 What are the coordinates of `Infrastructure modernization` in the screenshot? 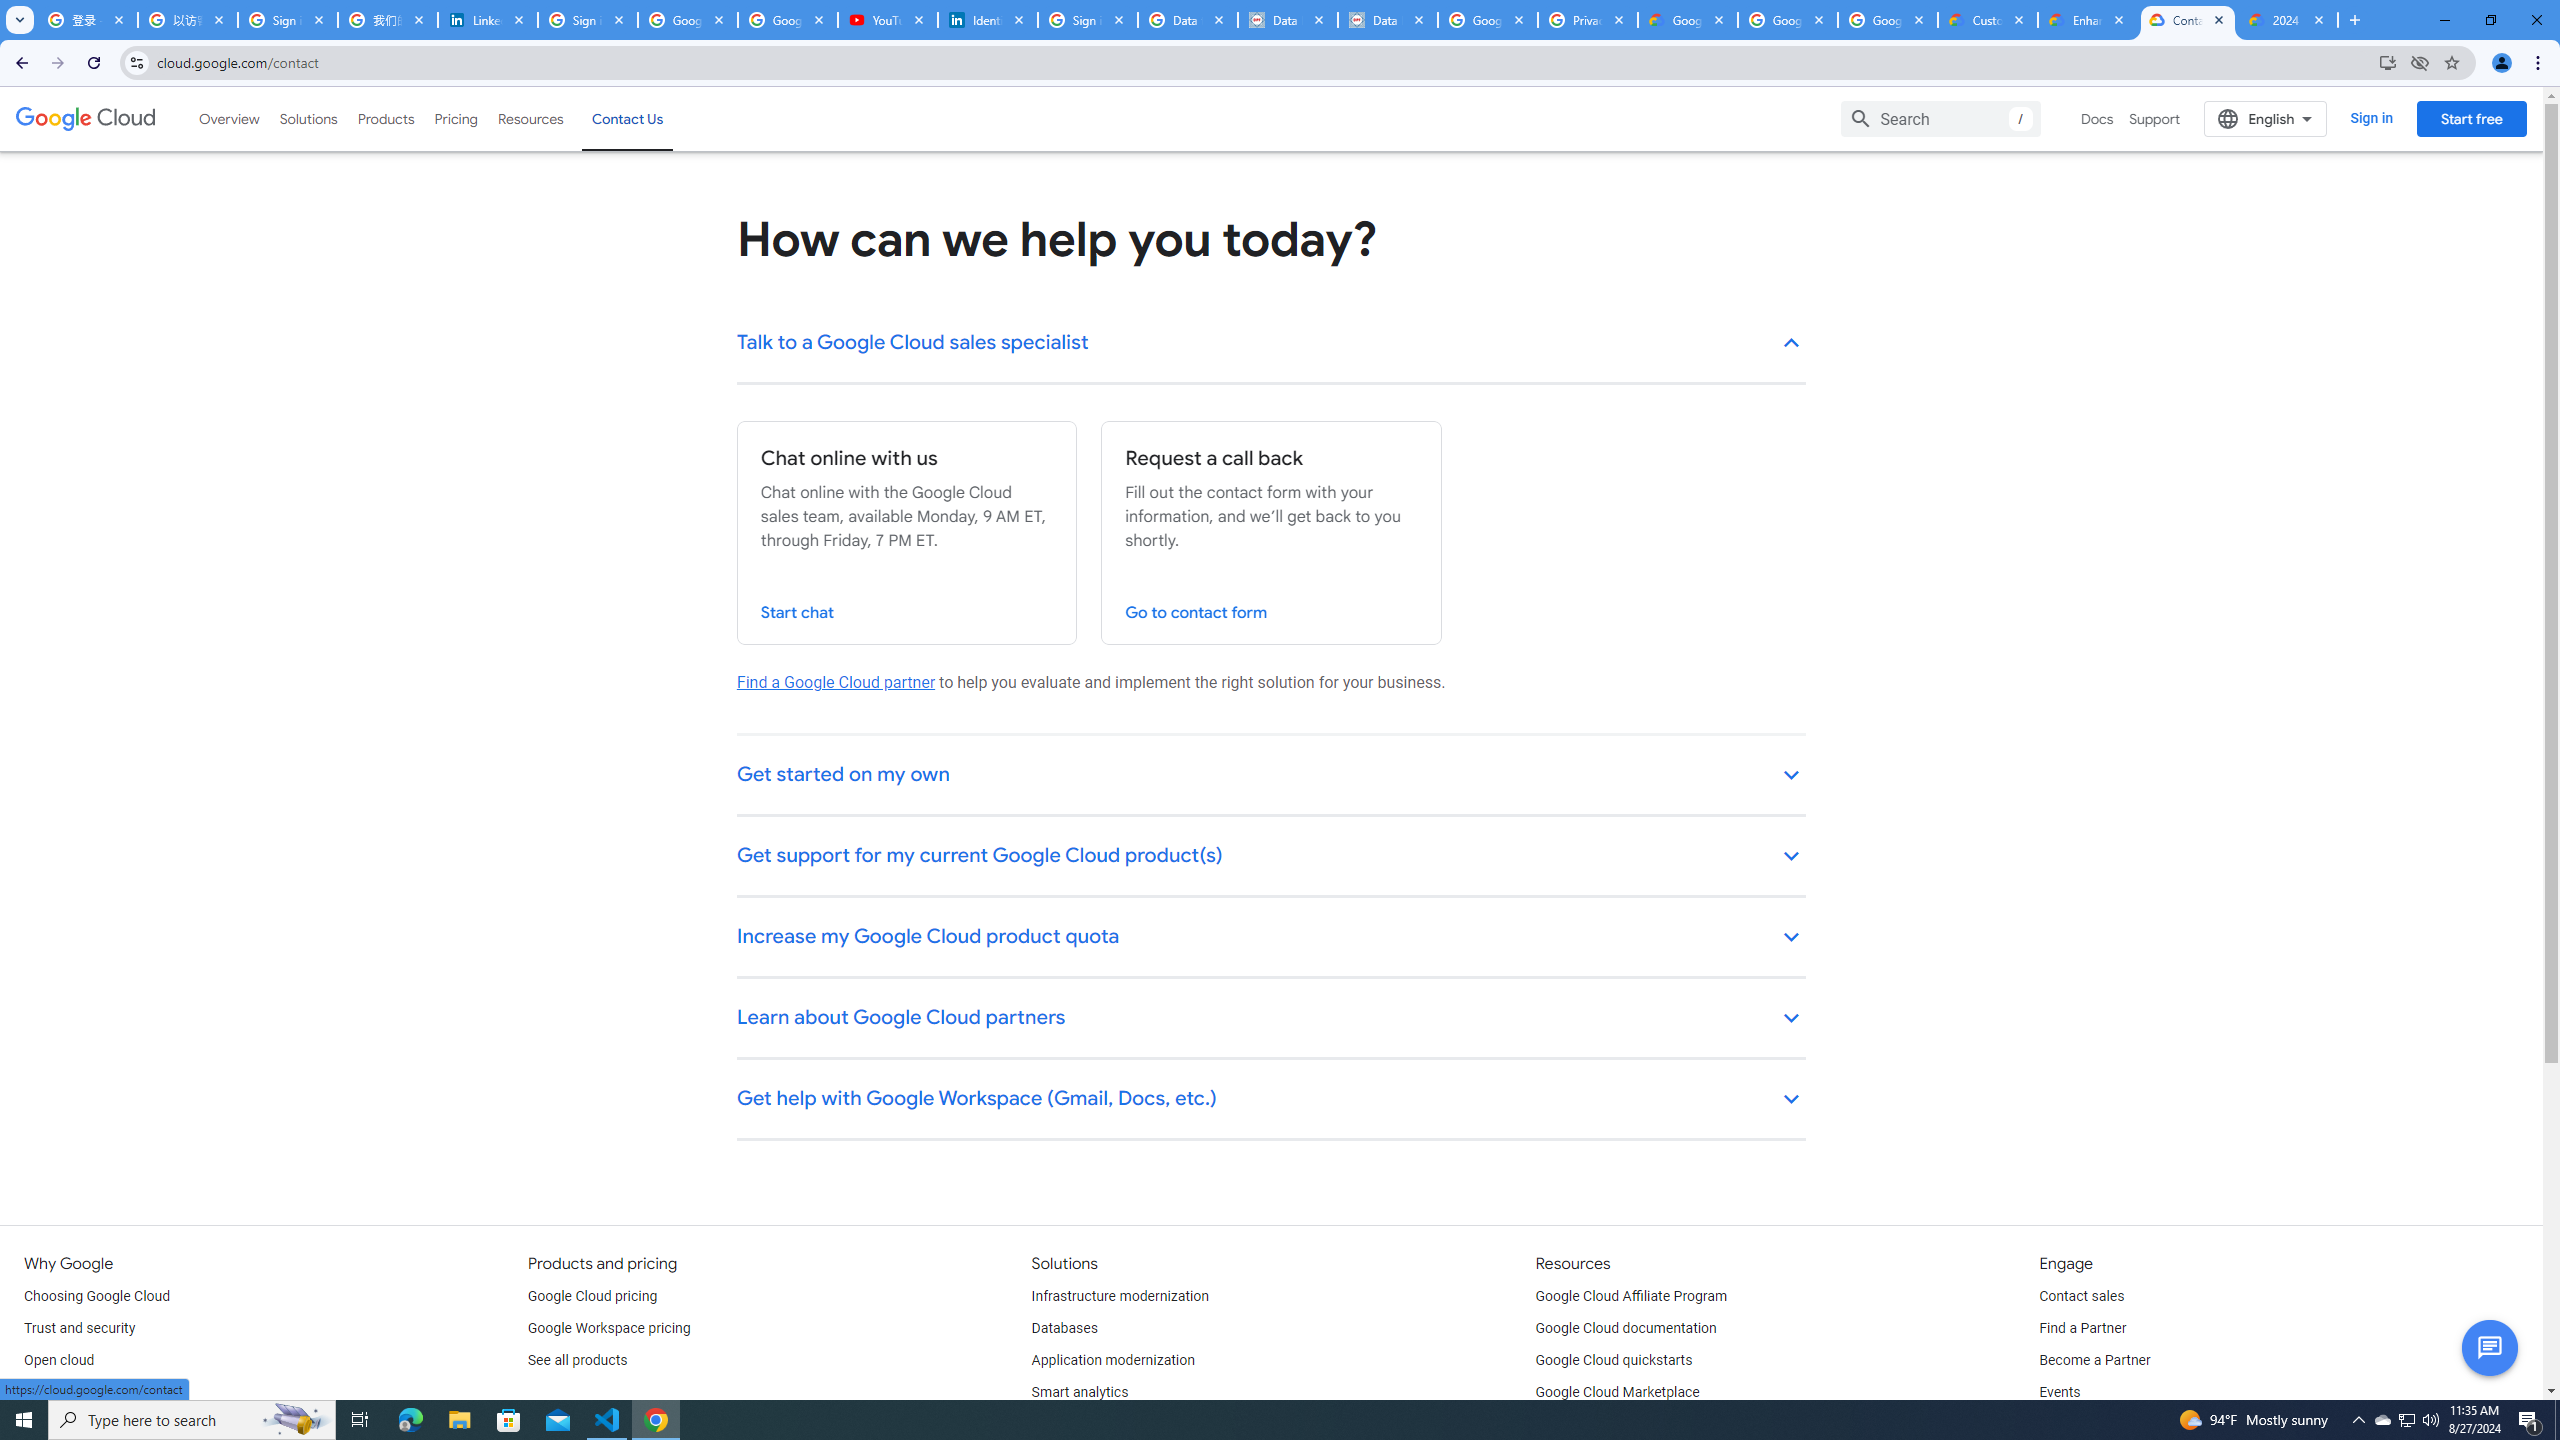 It's located at (1120, 1297).